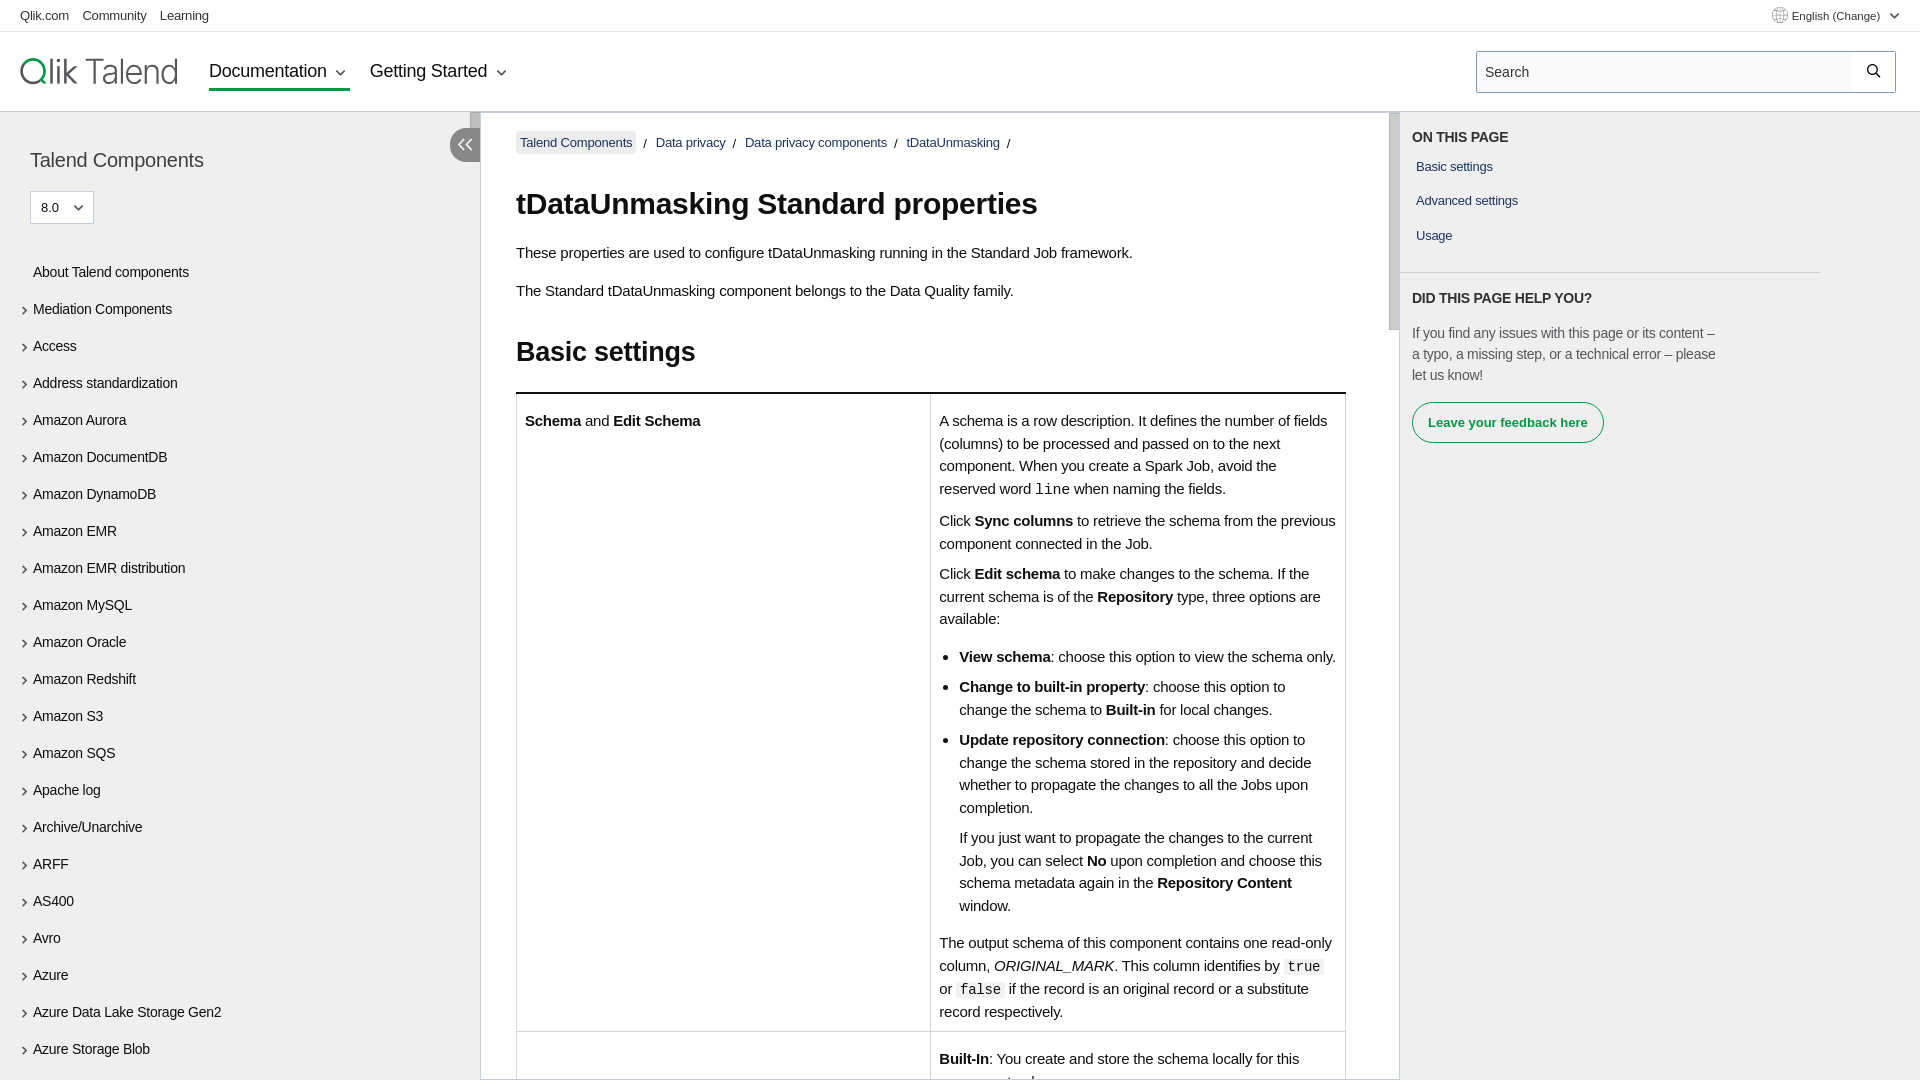 Image resolution: width=1920 pixels, height=1080 pixels. I want to click on Learning, so click(184, 14).